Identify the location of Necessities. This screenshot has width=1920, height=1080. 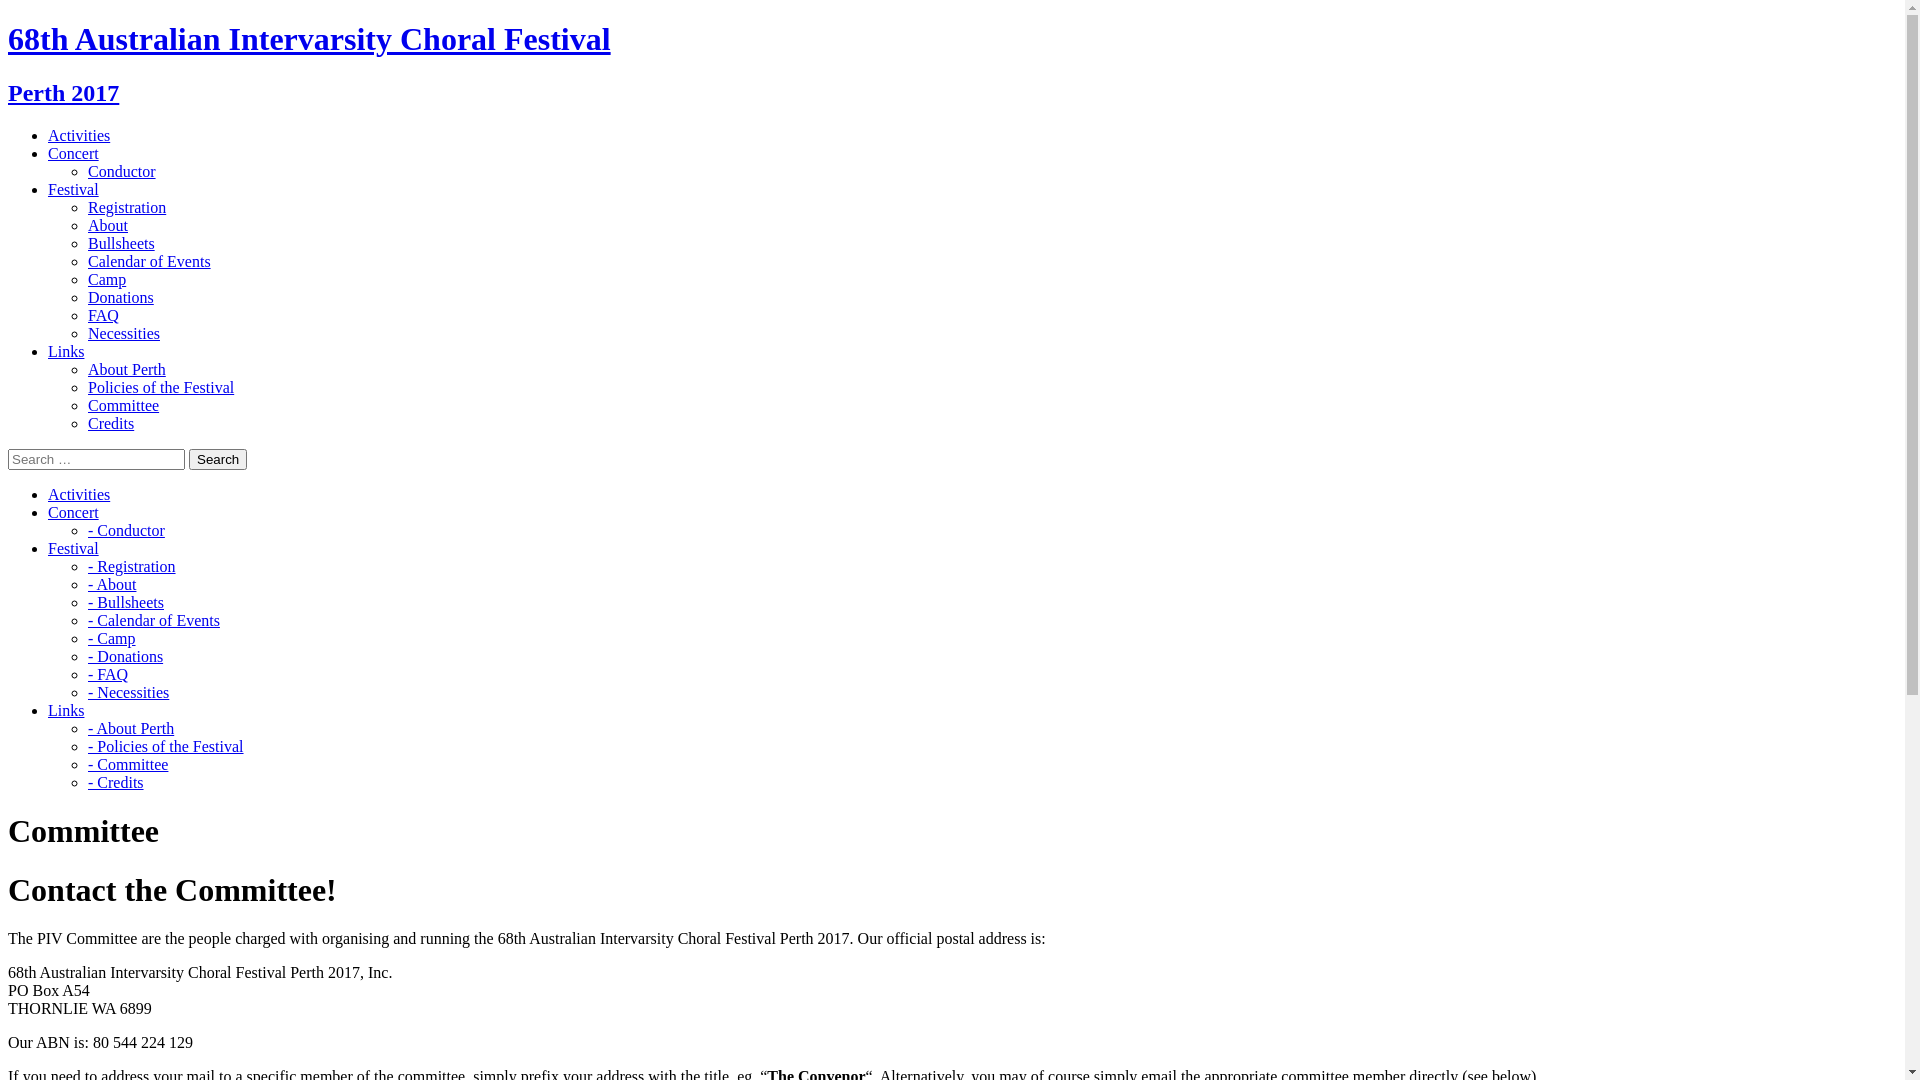
(124, 334).